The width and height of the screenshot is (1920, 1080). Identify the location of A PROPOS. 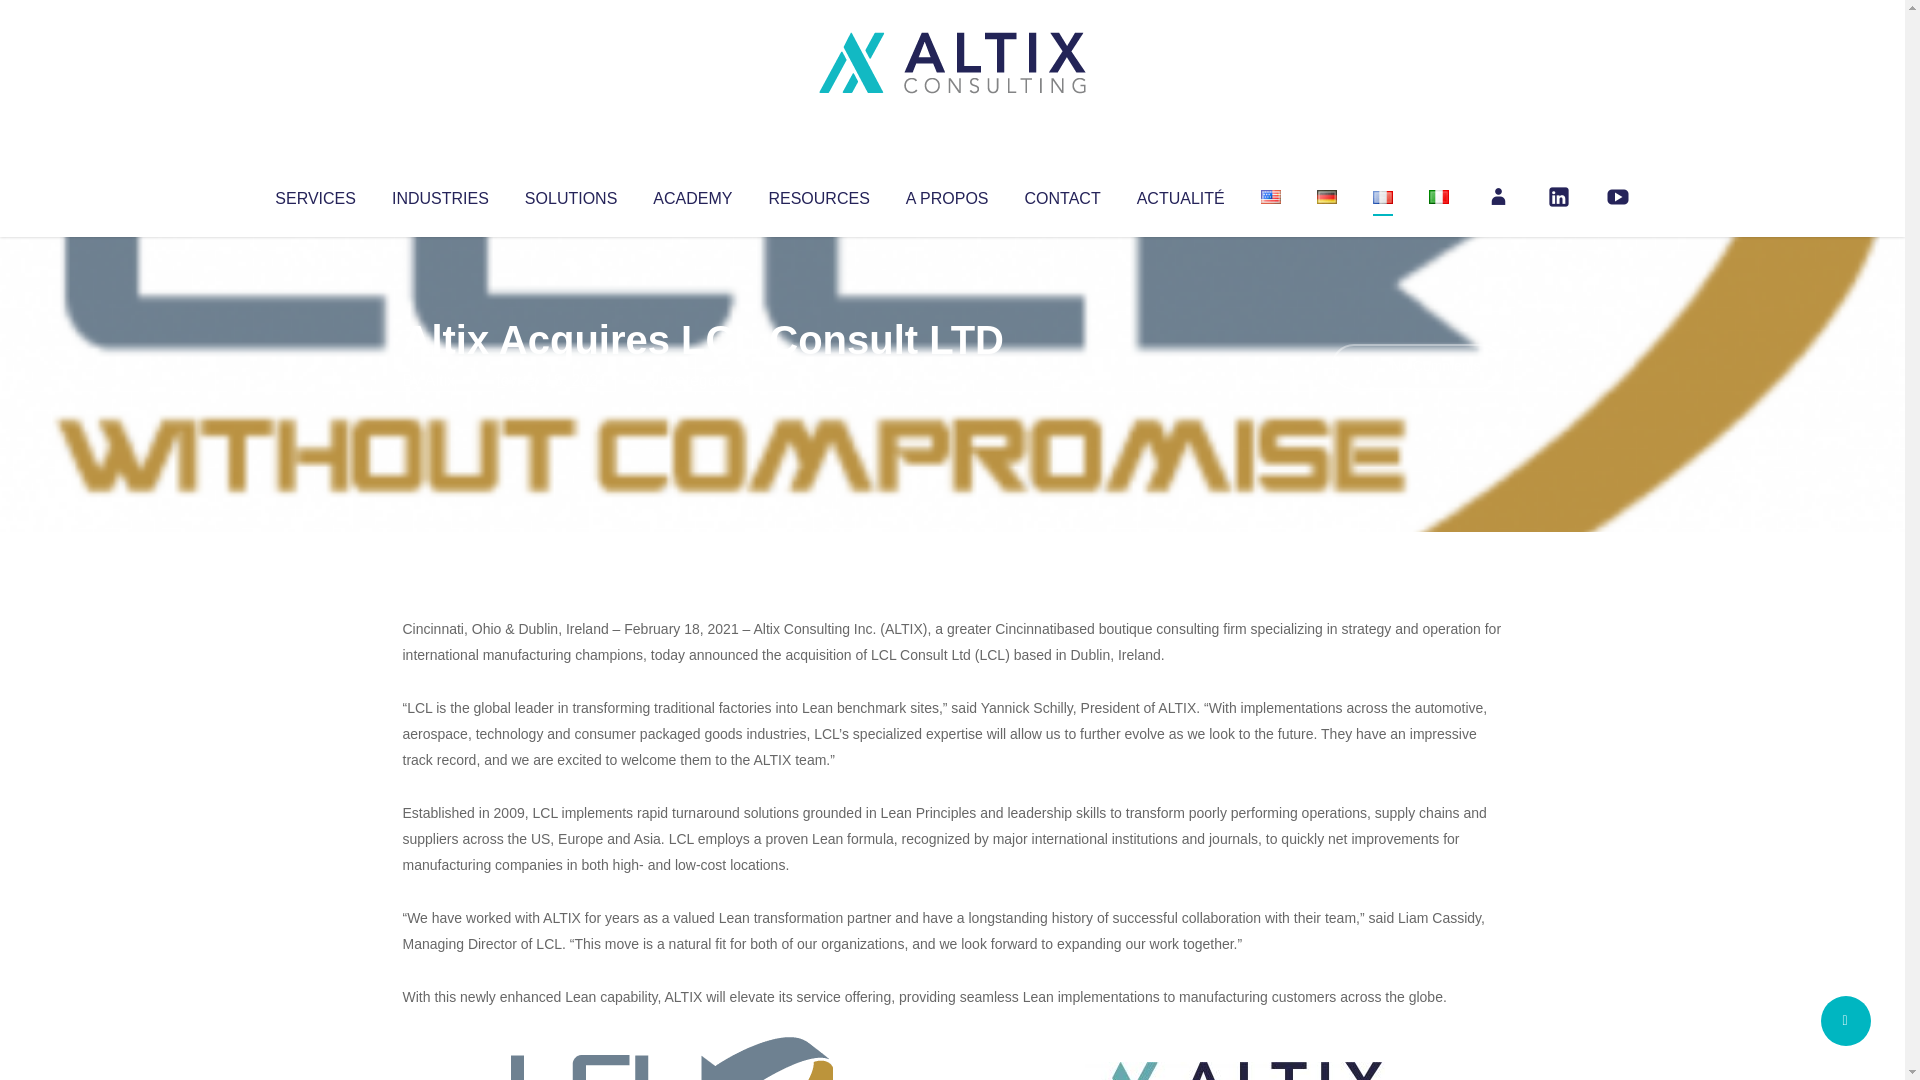
(947, 194).